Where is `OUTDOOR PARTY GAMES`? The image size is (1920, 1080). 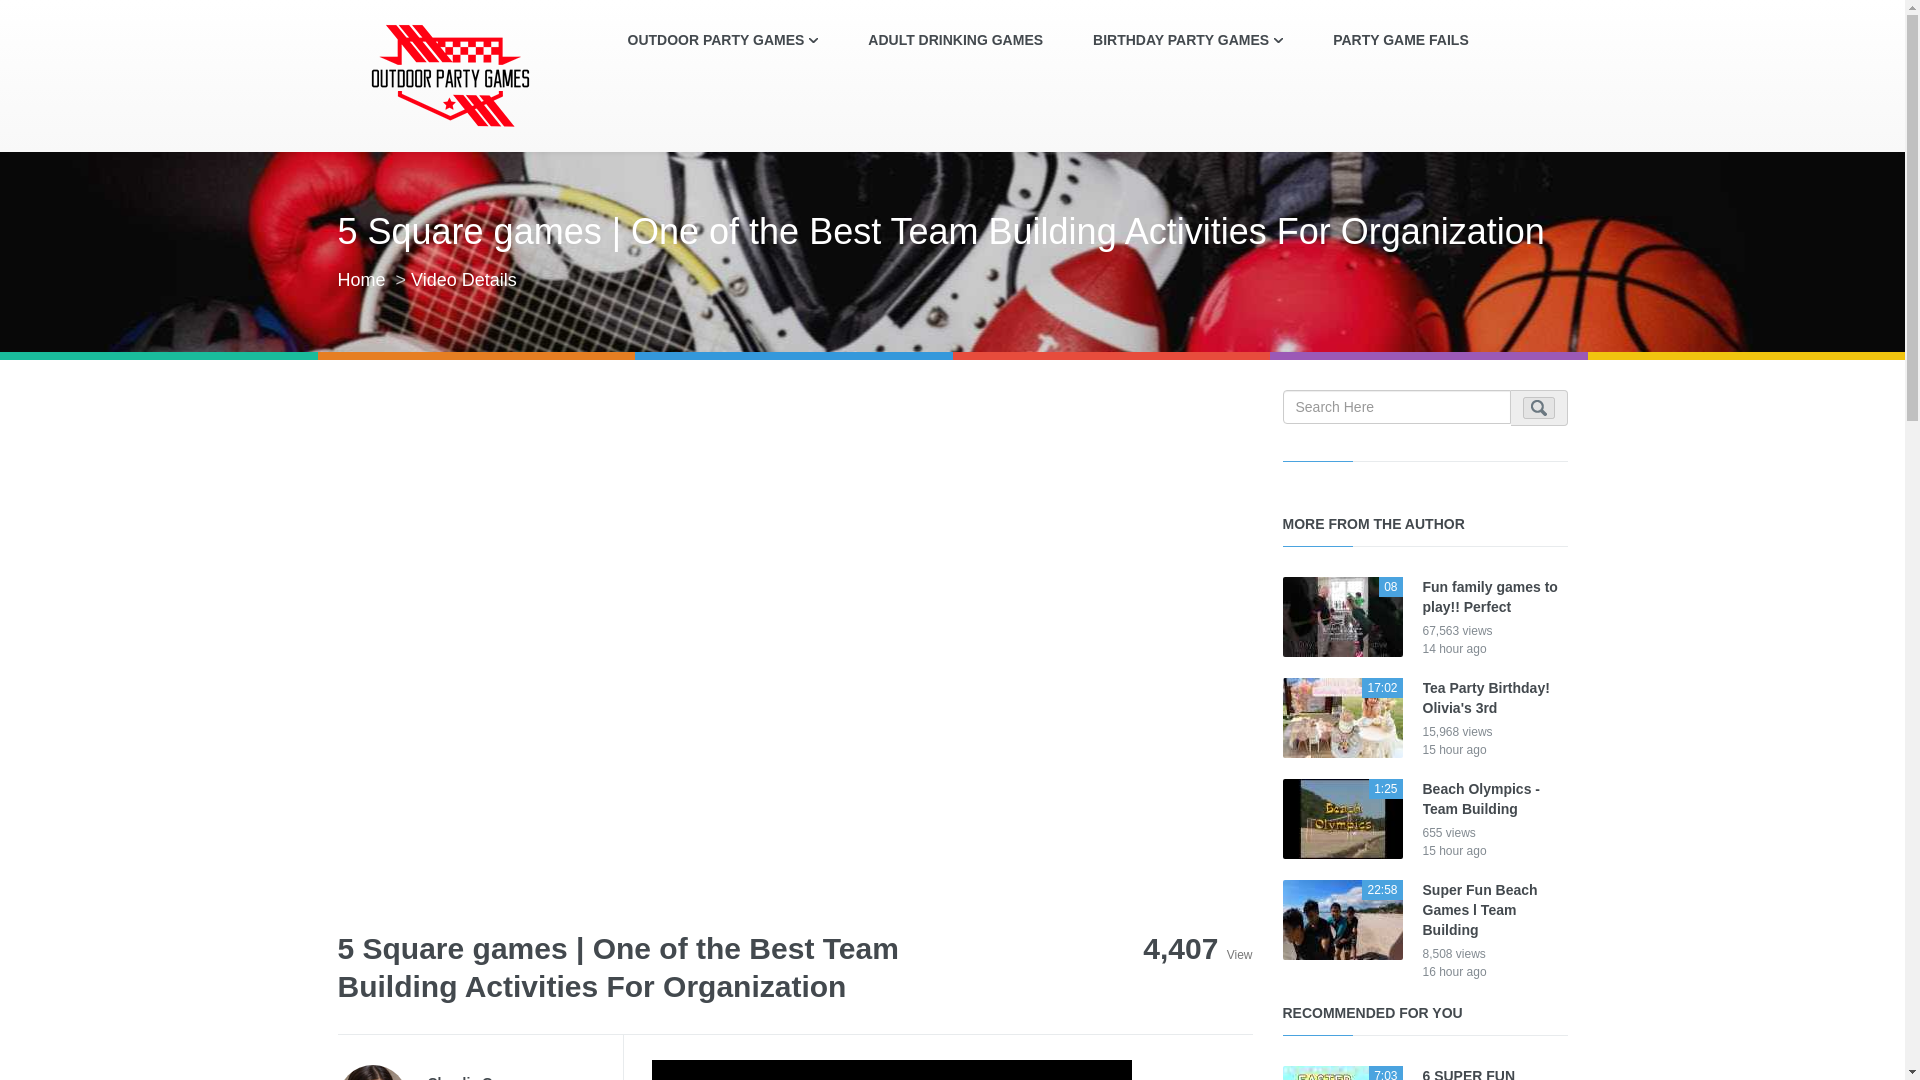 OUTDOOR PARTY GAMES is located at coordinates (723, 40).